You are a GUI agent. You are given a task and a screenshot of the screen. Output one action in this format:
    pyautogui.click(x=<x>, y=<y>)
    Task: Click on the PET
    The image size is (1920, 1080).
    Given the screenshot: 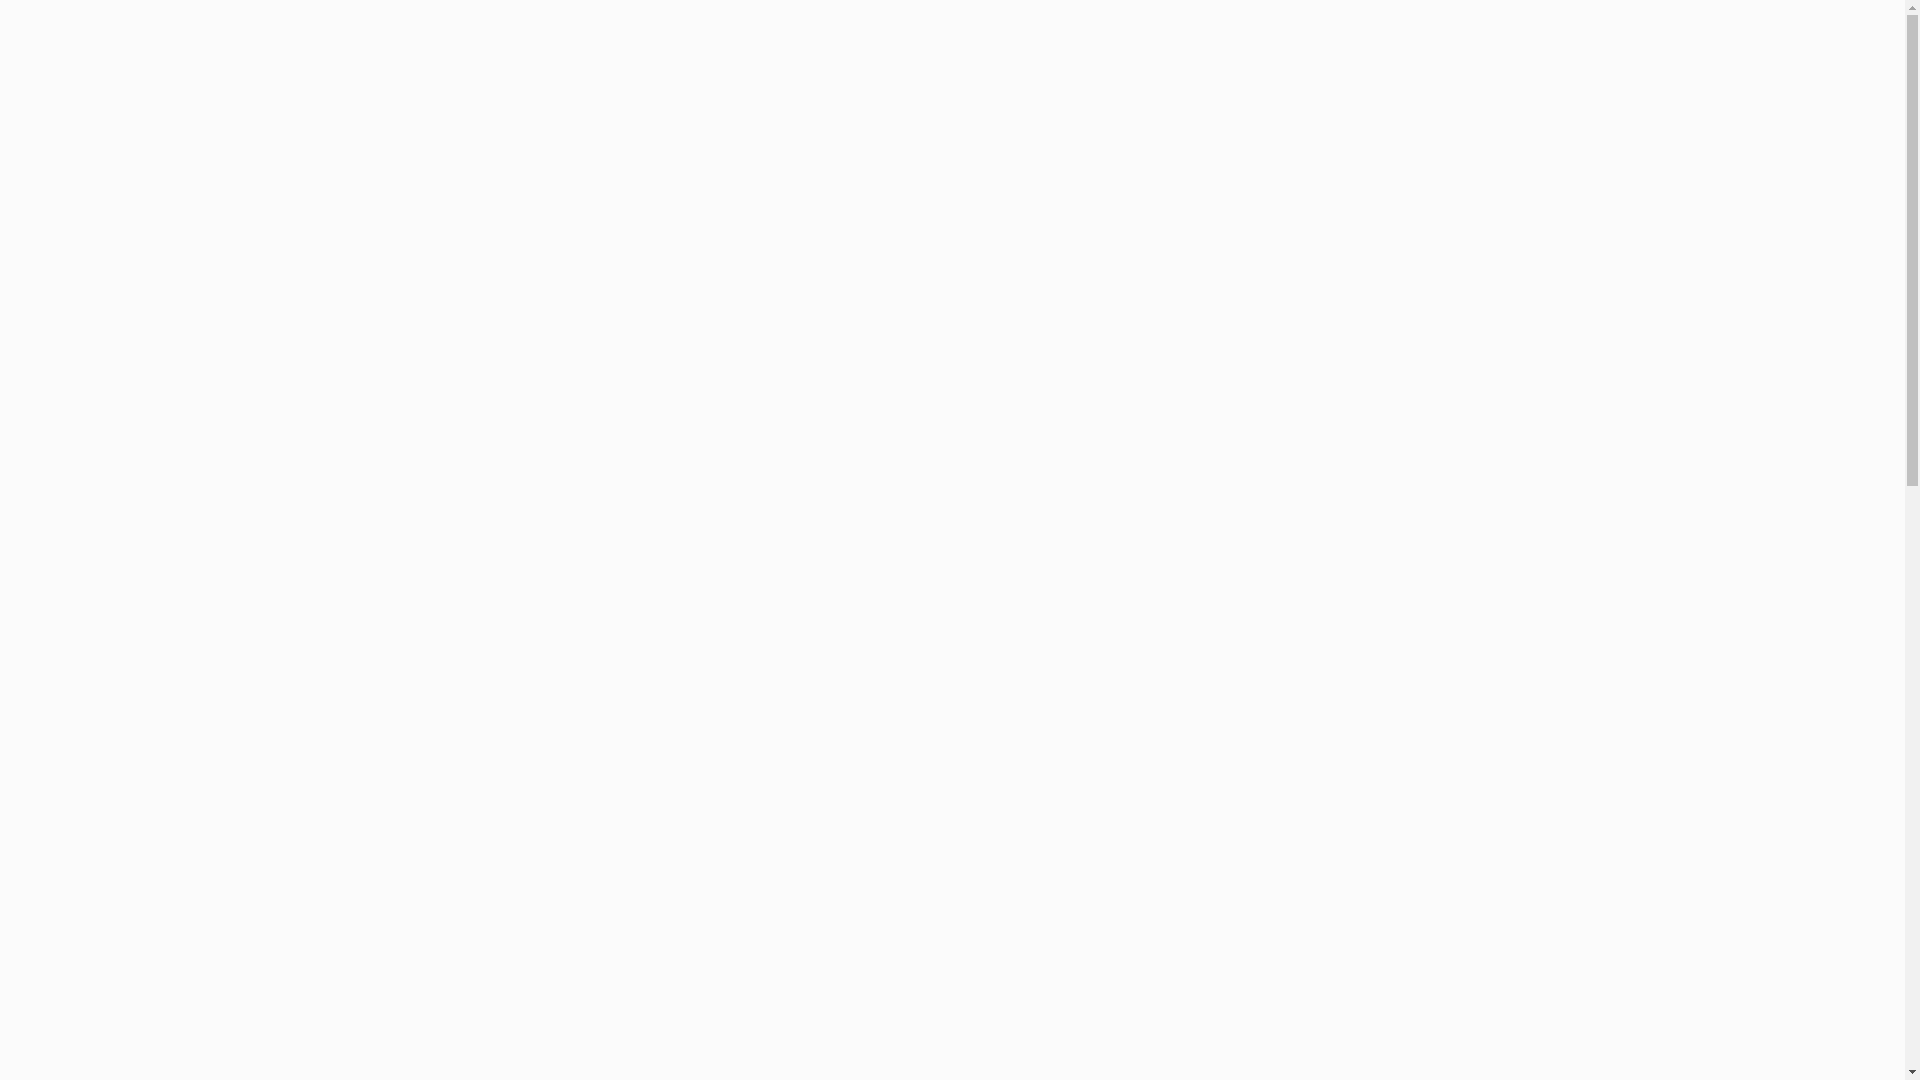 What is the action you would take?
    pyautogui.click(x=60, y=581)
    